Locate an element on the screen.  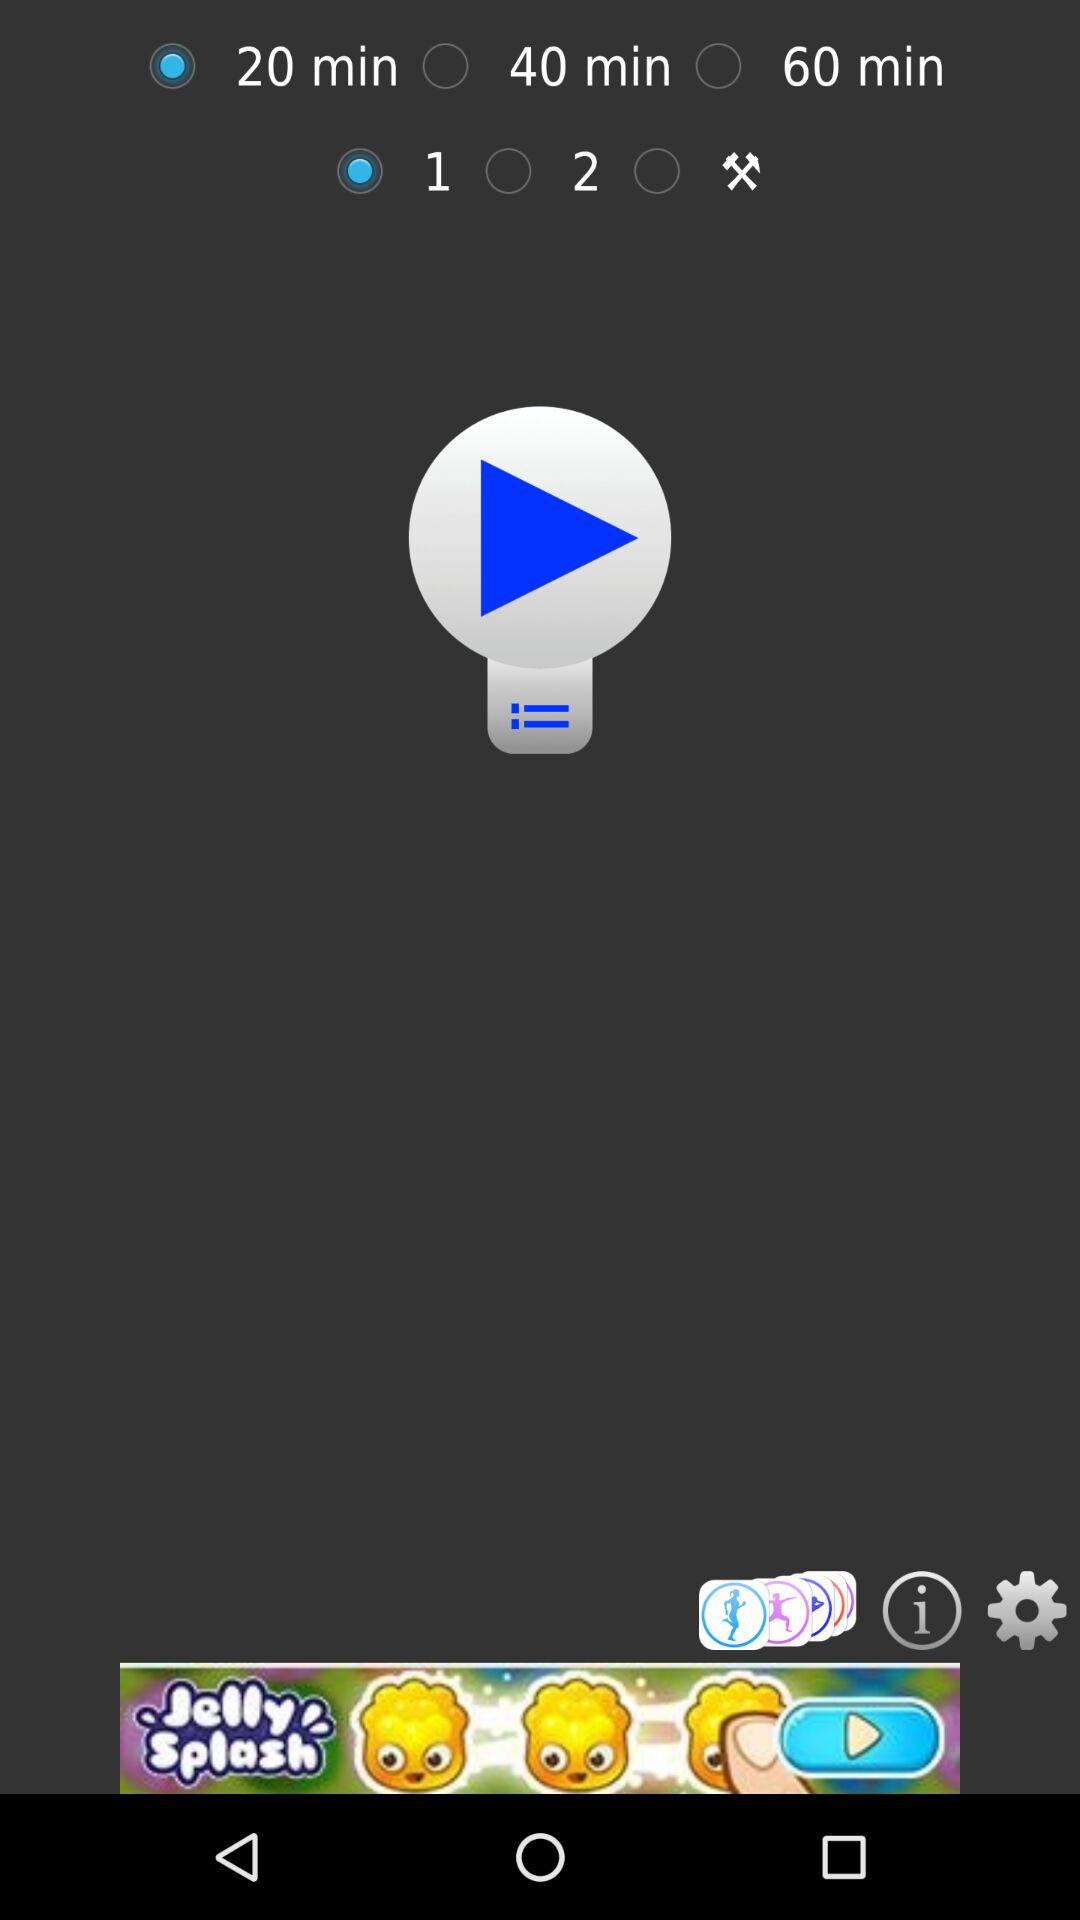
playing the music is located at coordinates (540, 538).